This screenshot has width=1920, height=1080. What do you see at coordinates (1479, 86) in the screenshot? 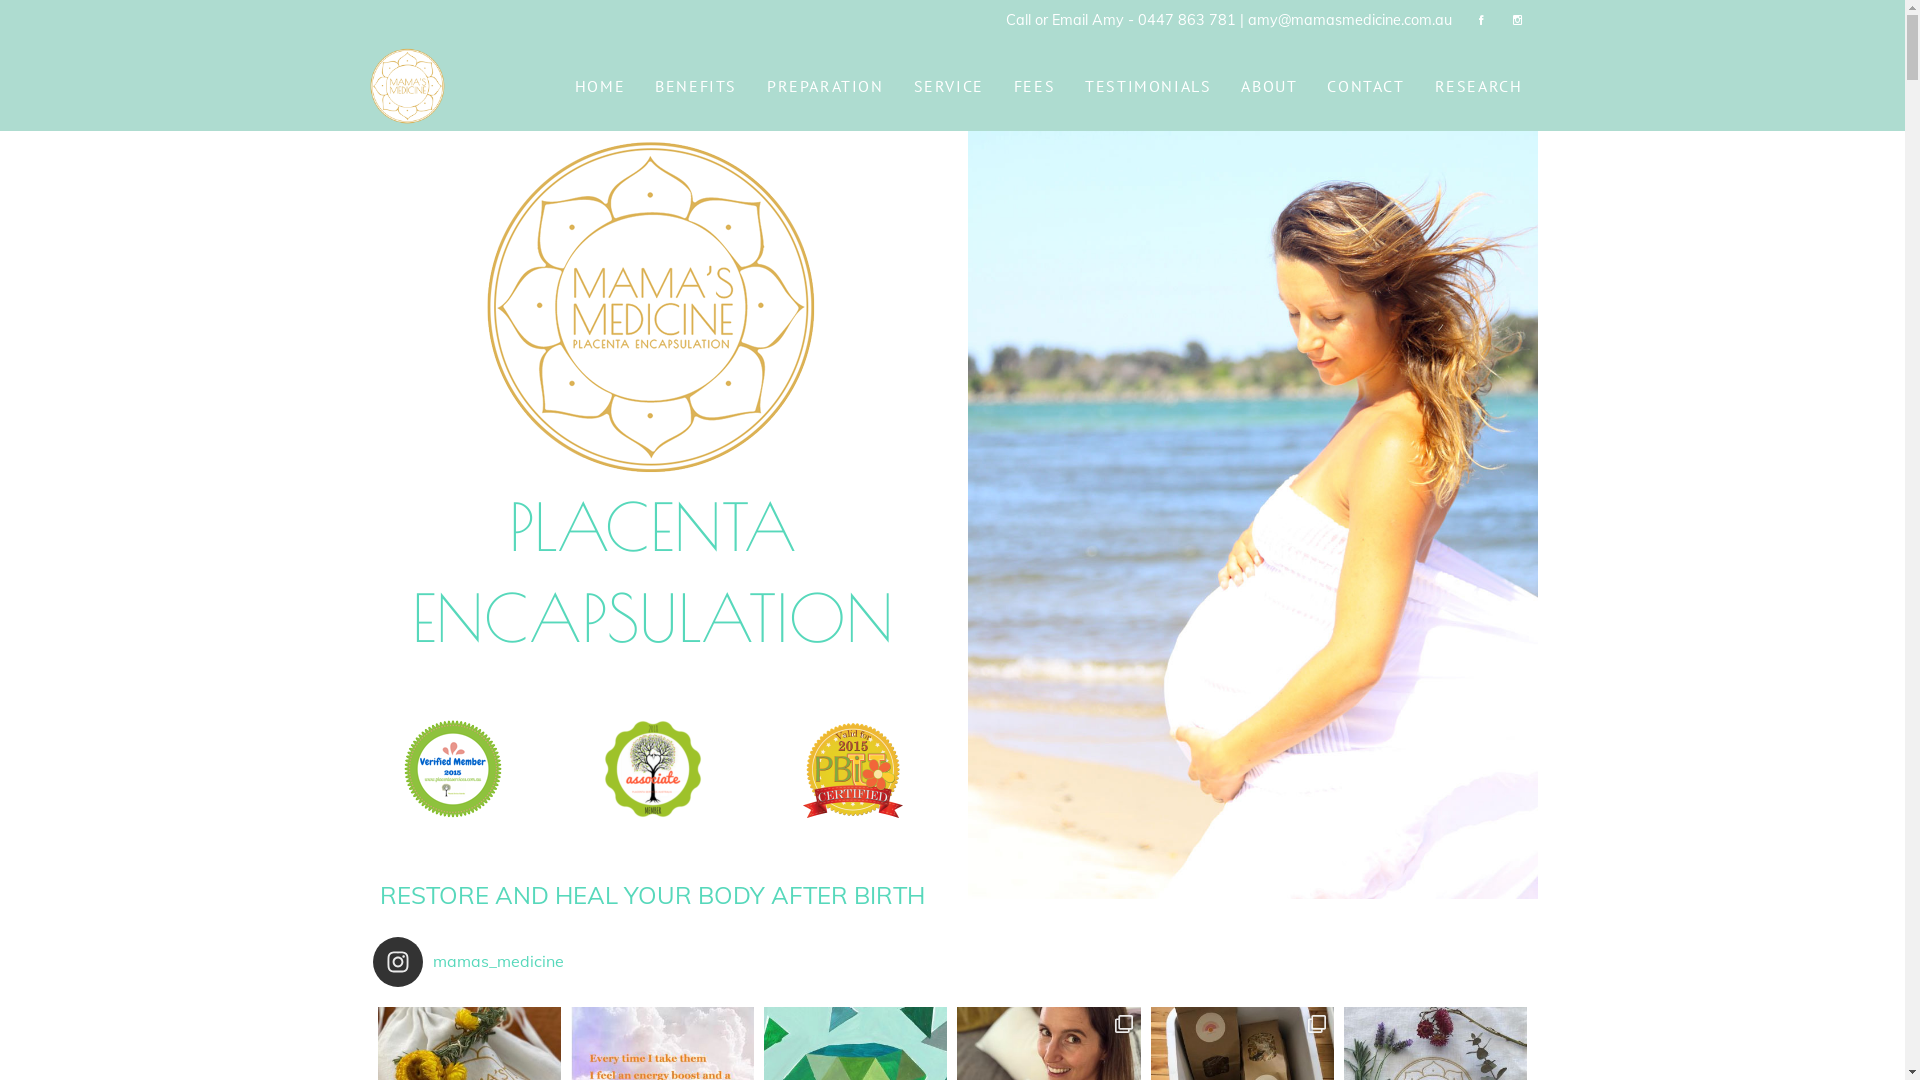
I see `RESEARCH` at bounding box center [1479, 86].